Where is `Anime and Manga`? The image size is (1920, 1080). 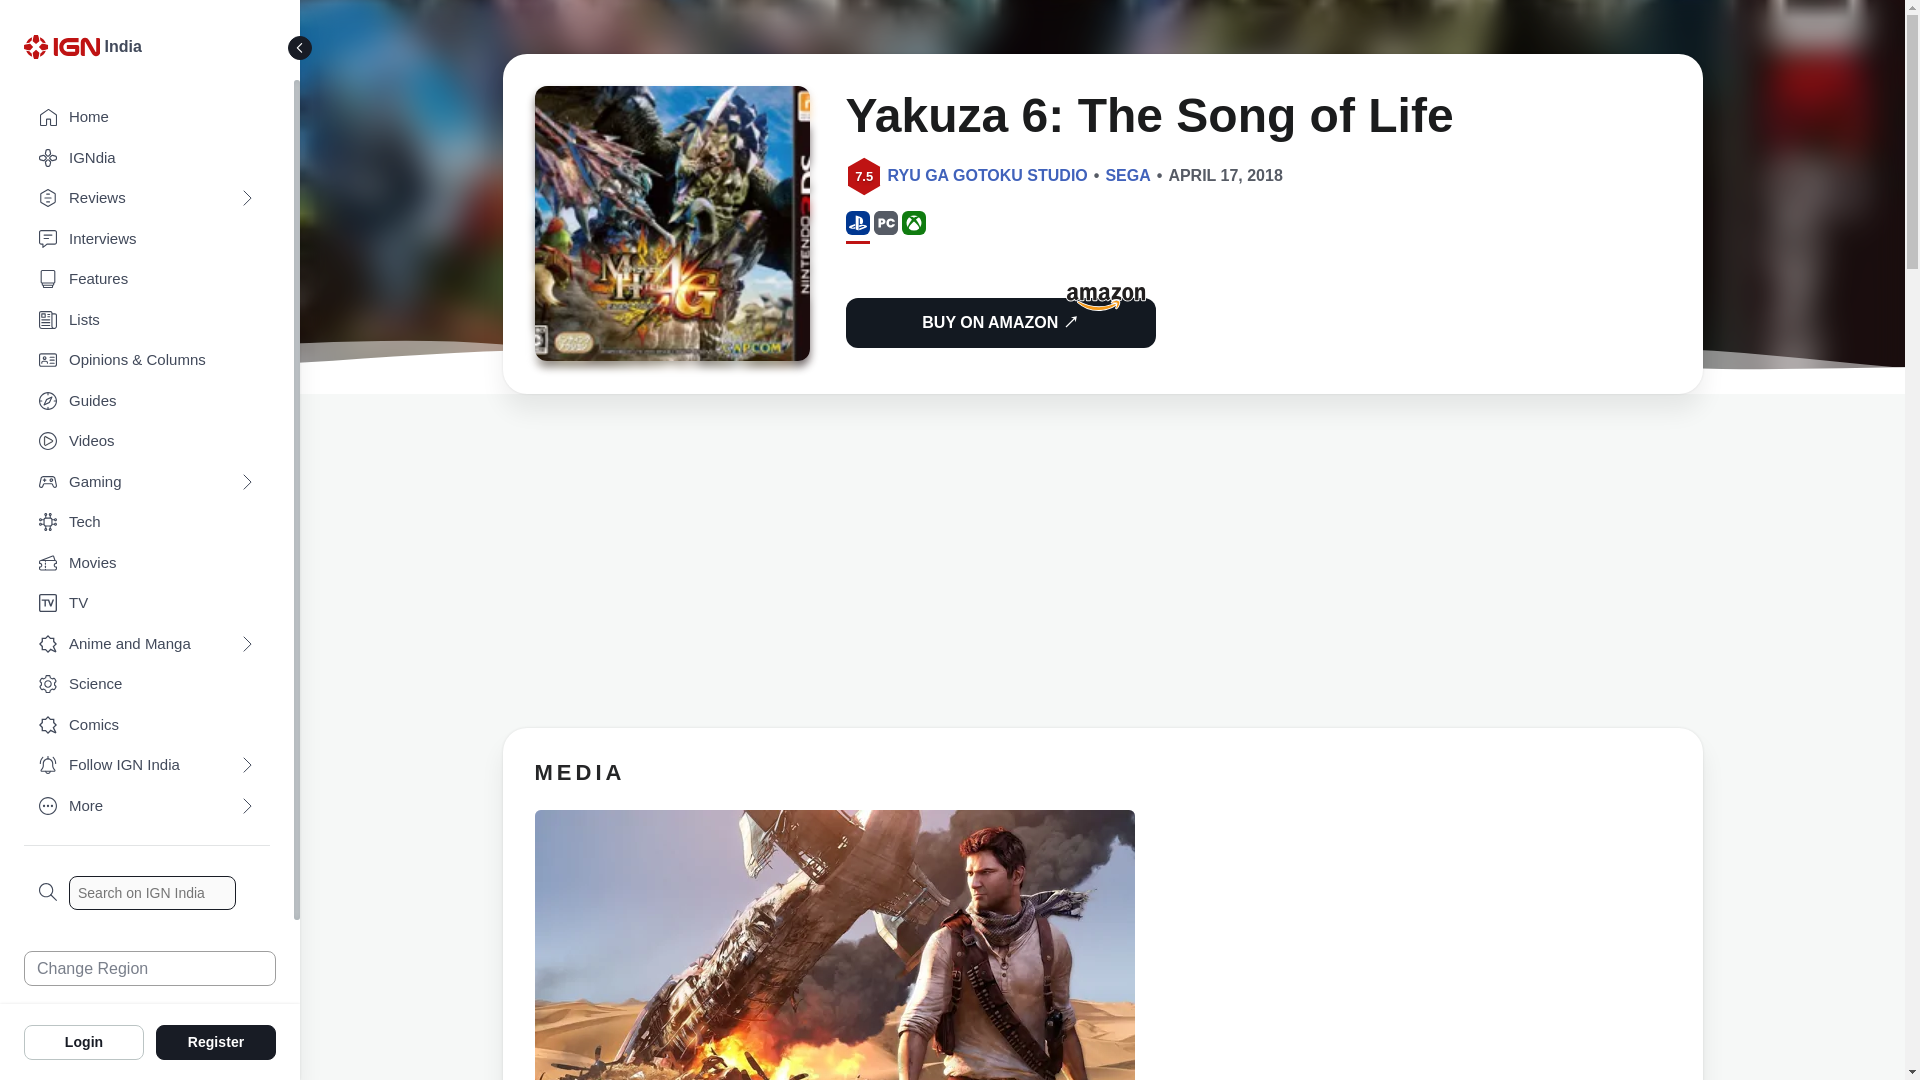
Anime and Manga is located at coordinates (146, 644).